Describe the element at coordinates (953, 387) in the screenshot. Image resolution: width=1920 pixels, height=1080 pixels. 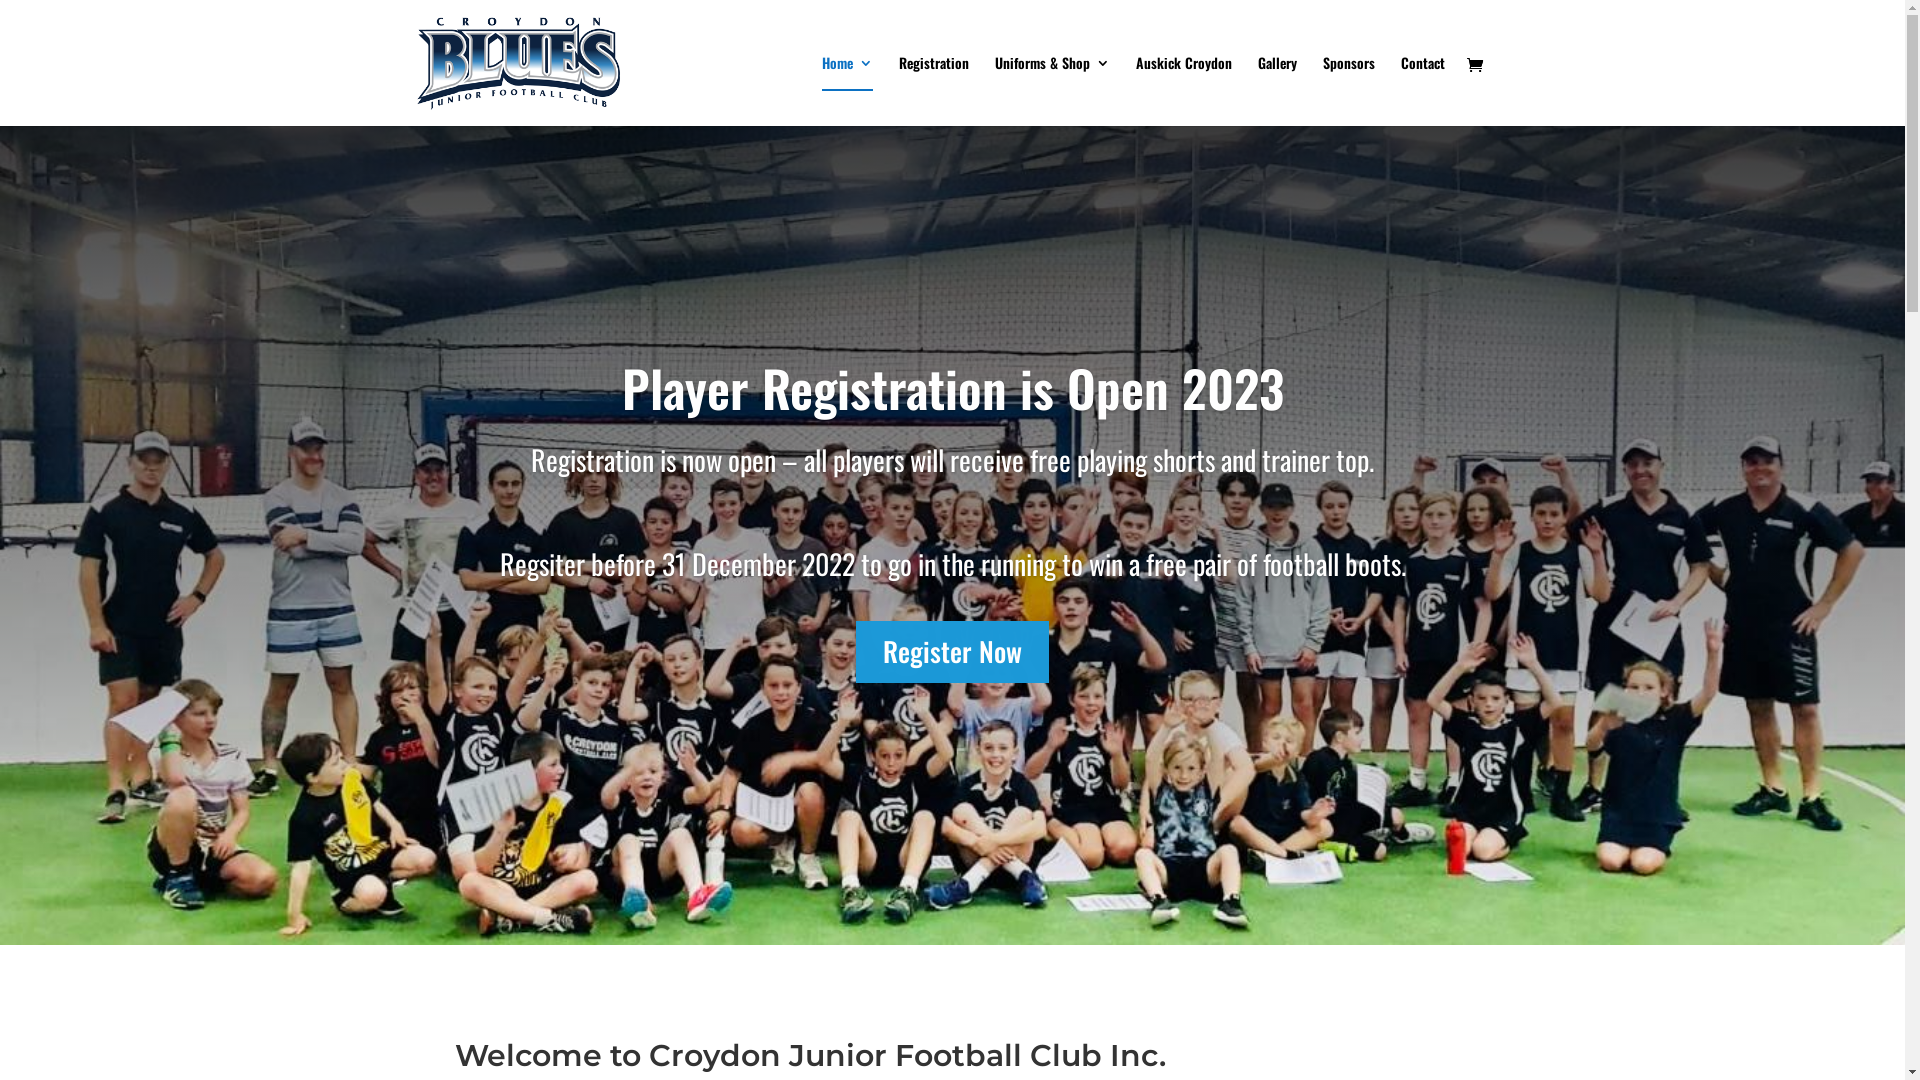
I see `Player Registration is Open 2023` at that location.